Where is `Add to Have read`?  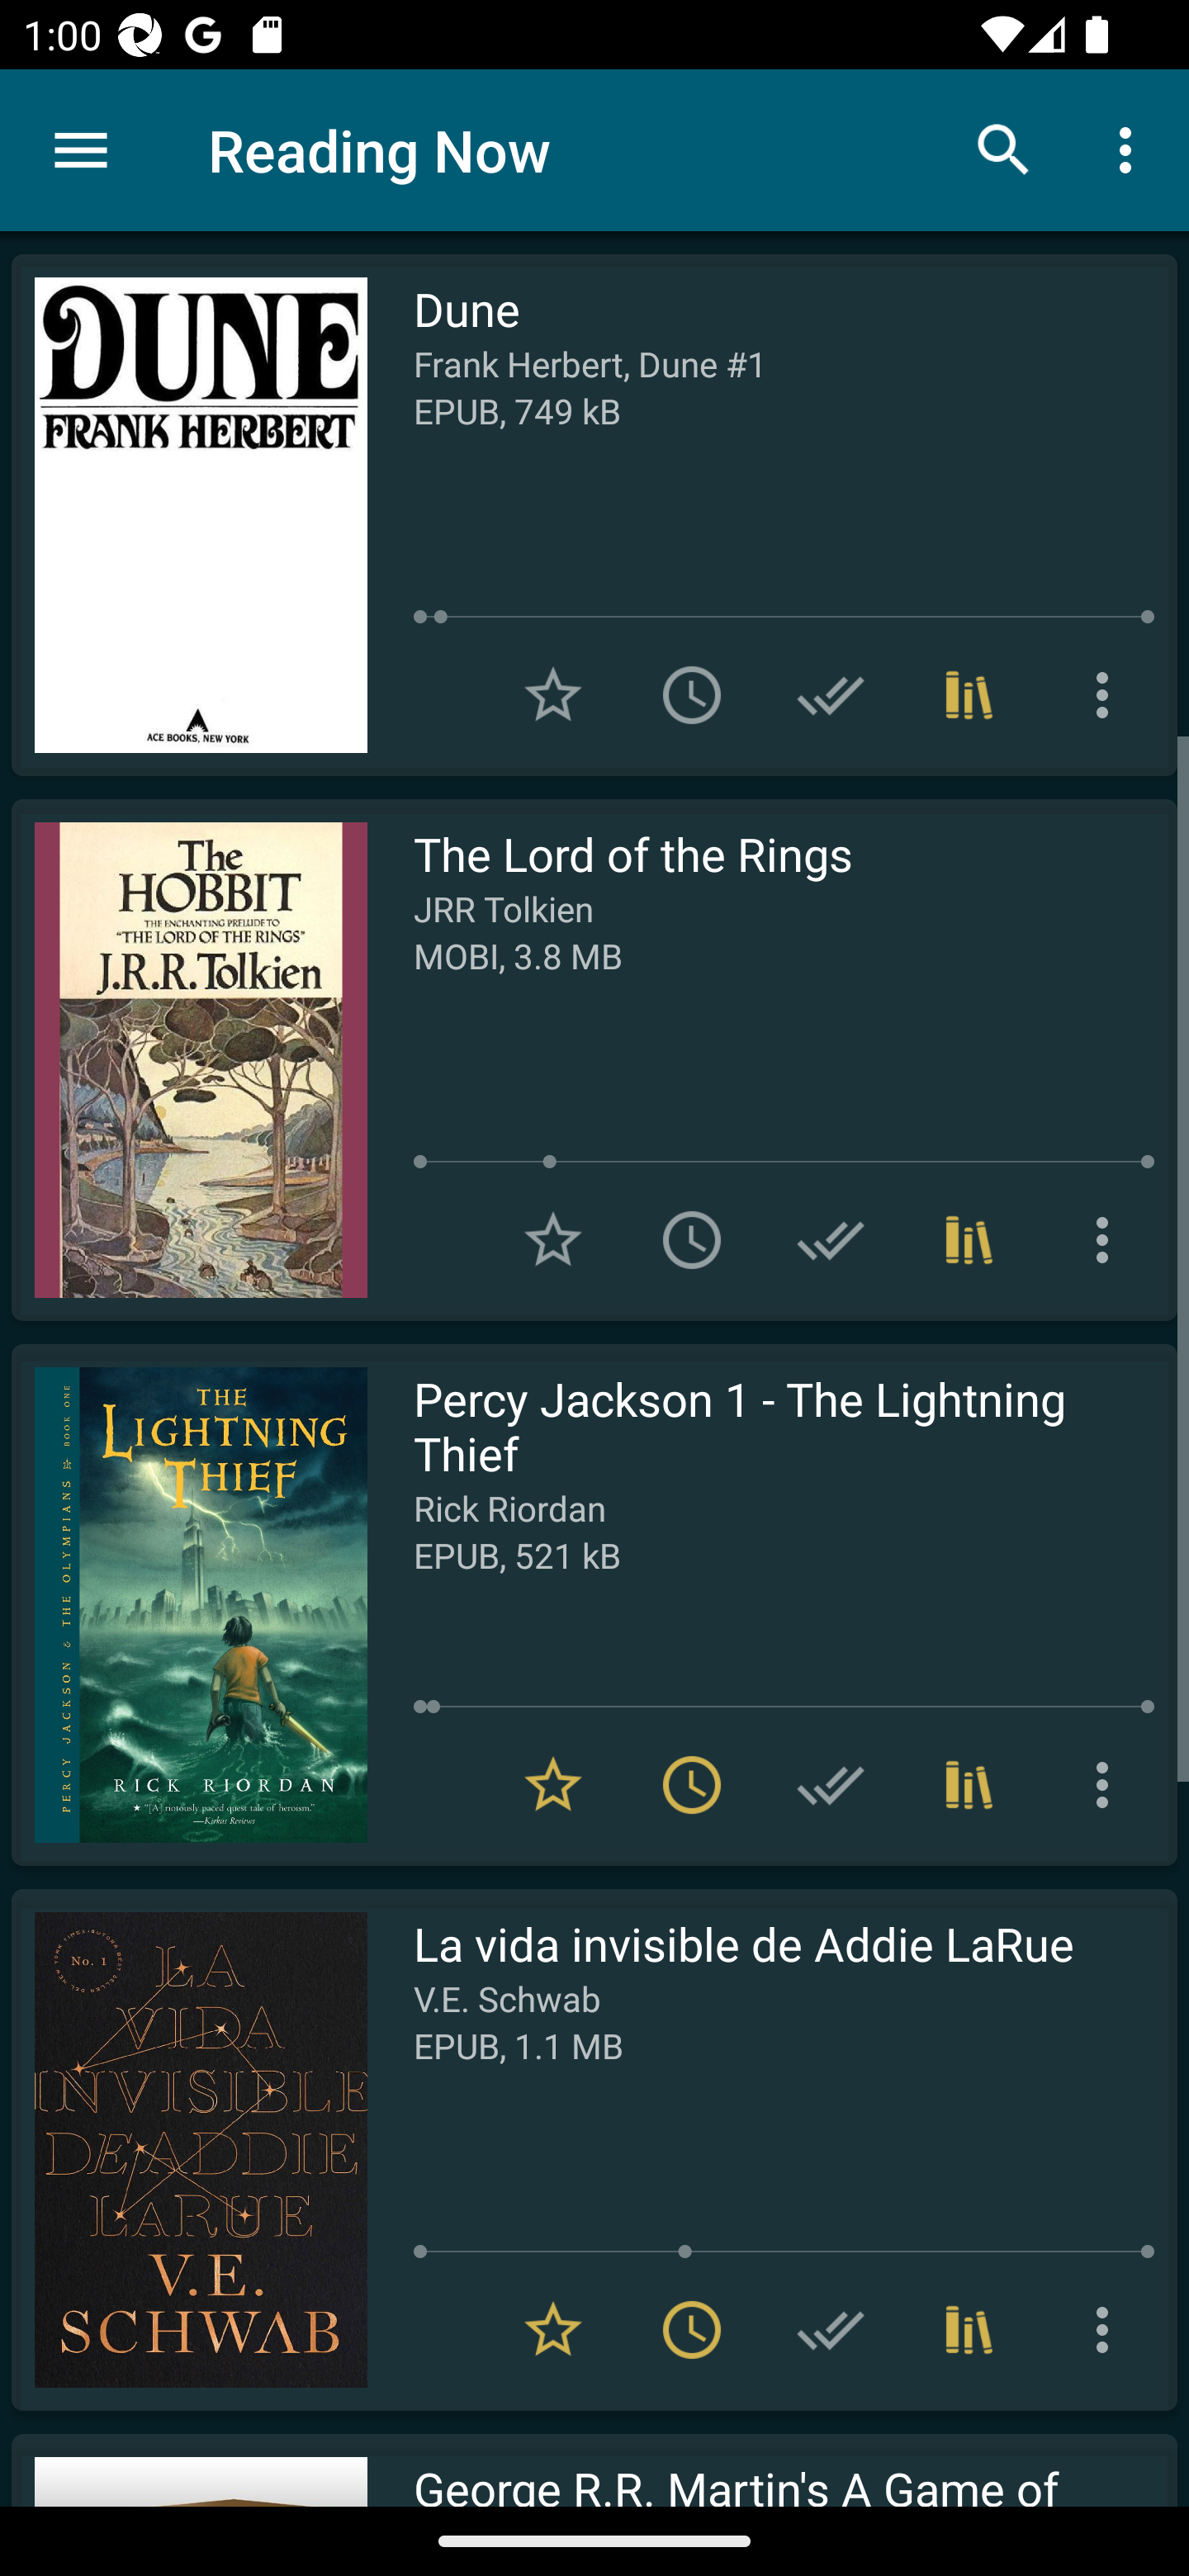
Add to Have read is located at coordinates (831, 2330).